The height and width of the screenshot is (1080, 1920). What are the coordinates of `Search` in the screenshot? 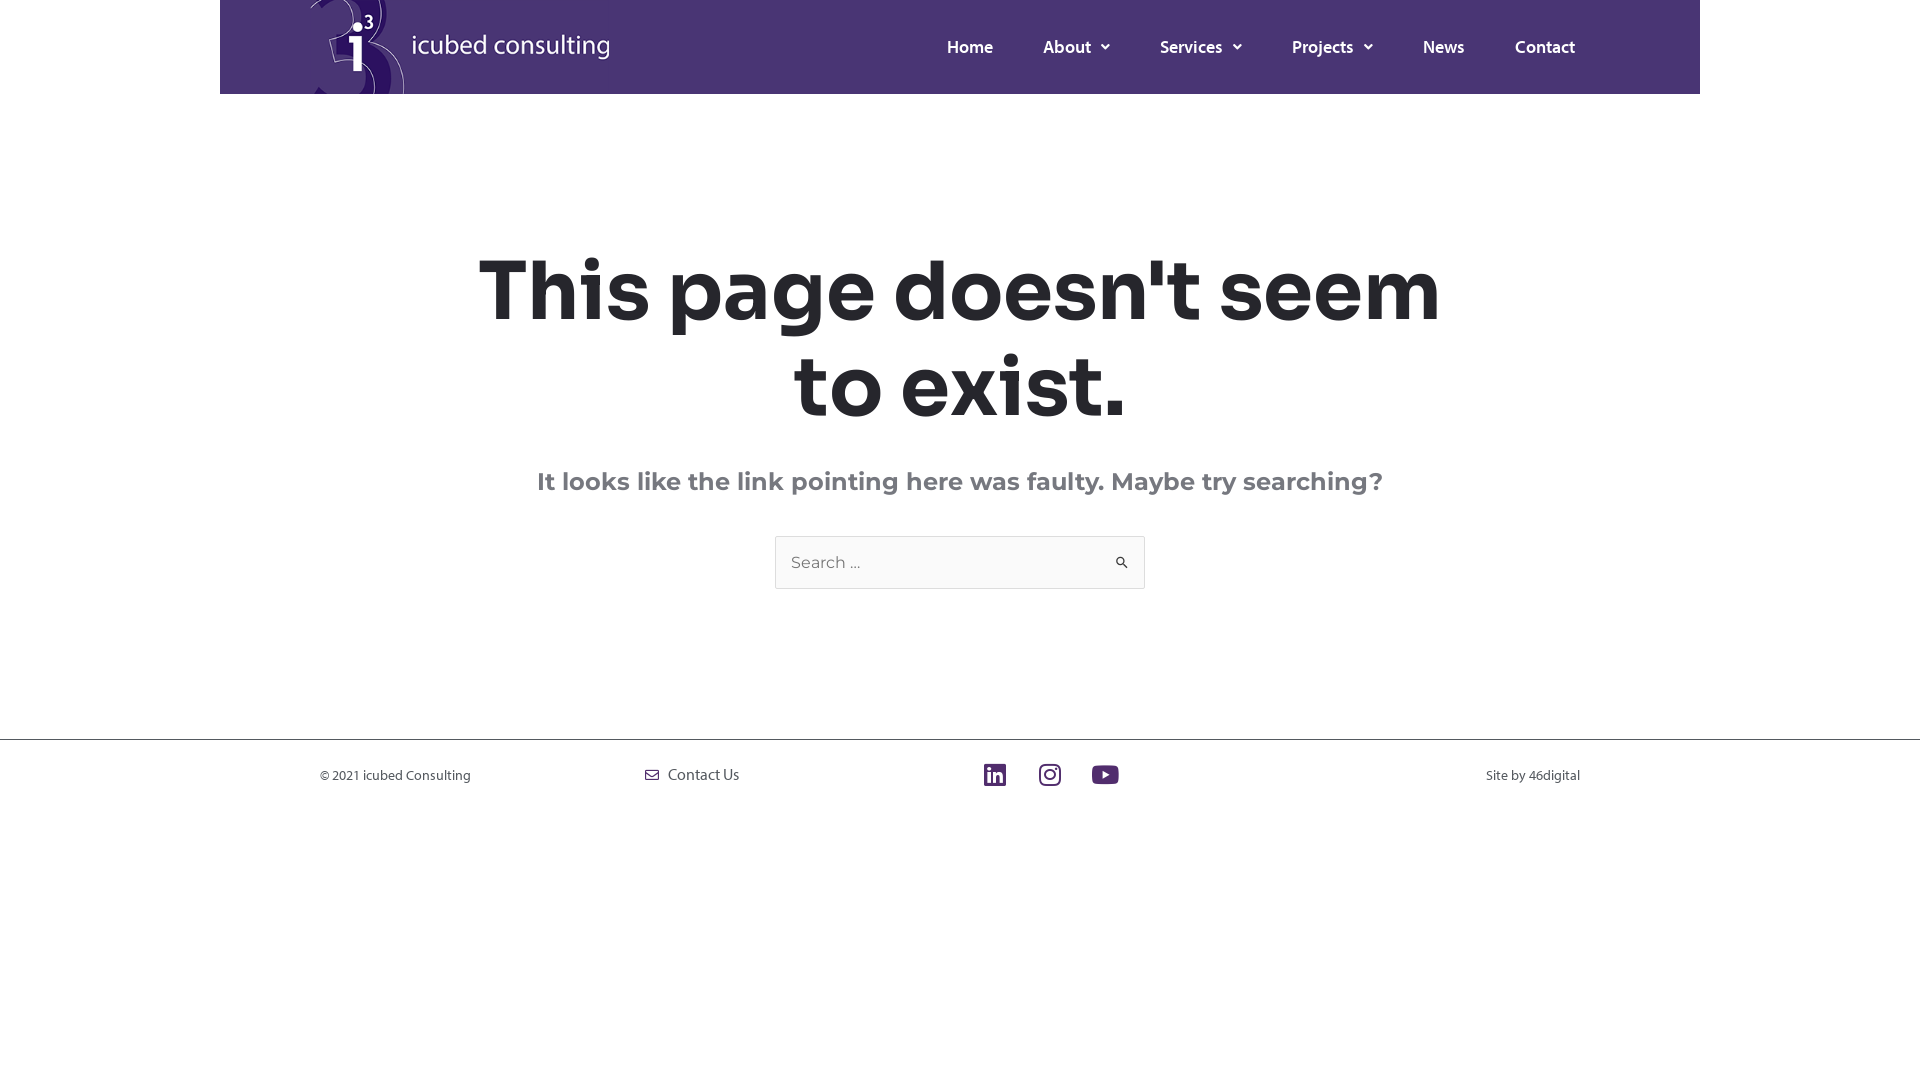 It's located at (1122, 556).